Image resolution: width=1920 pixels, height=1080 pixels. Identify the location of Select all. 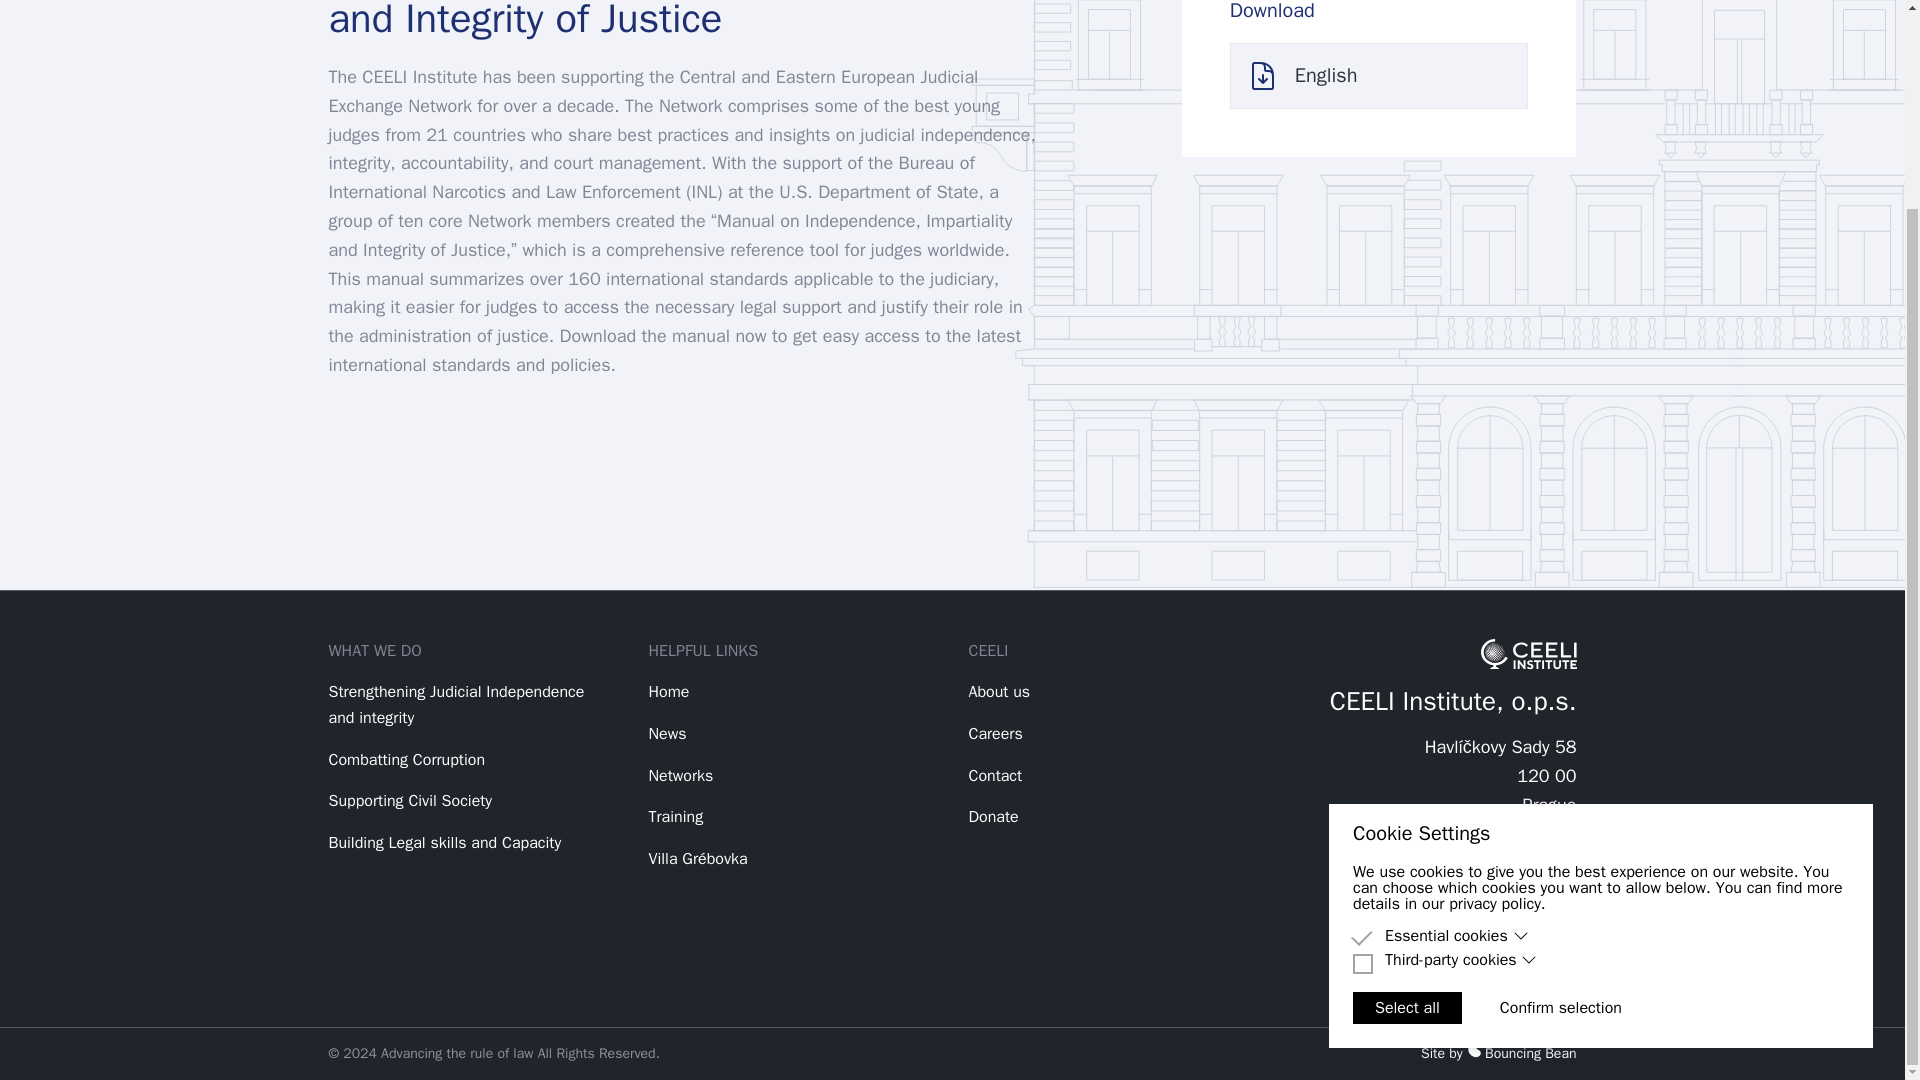
(1407, 762).